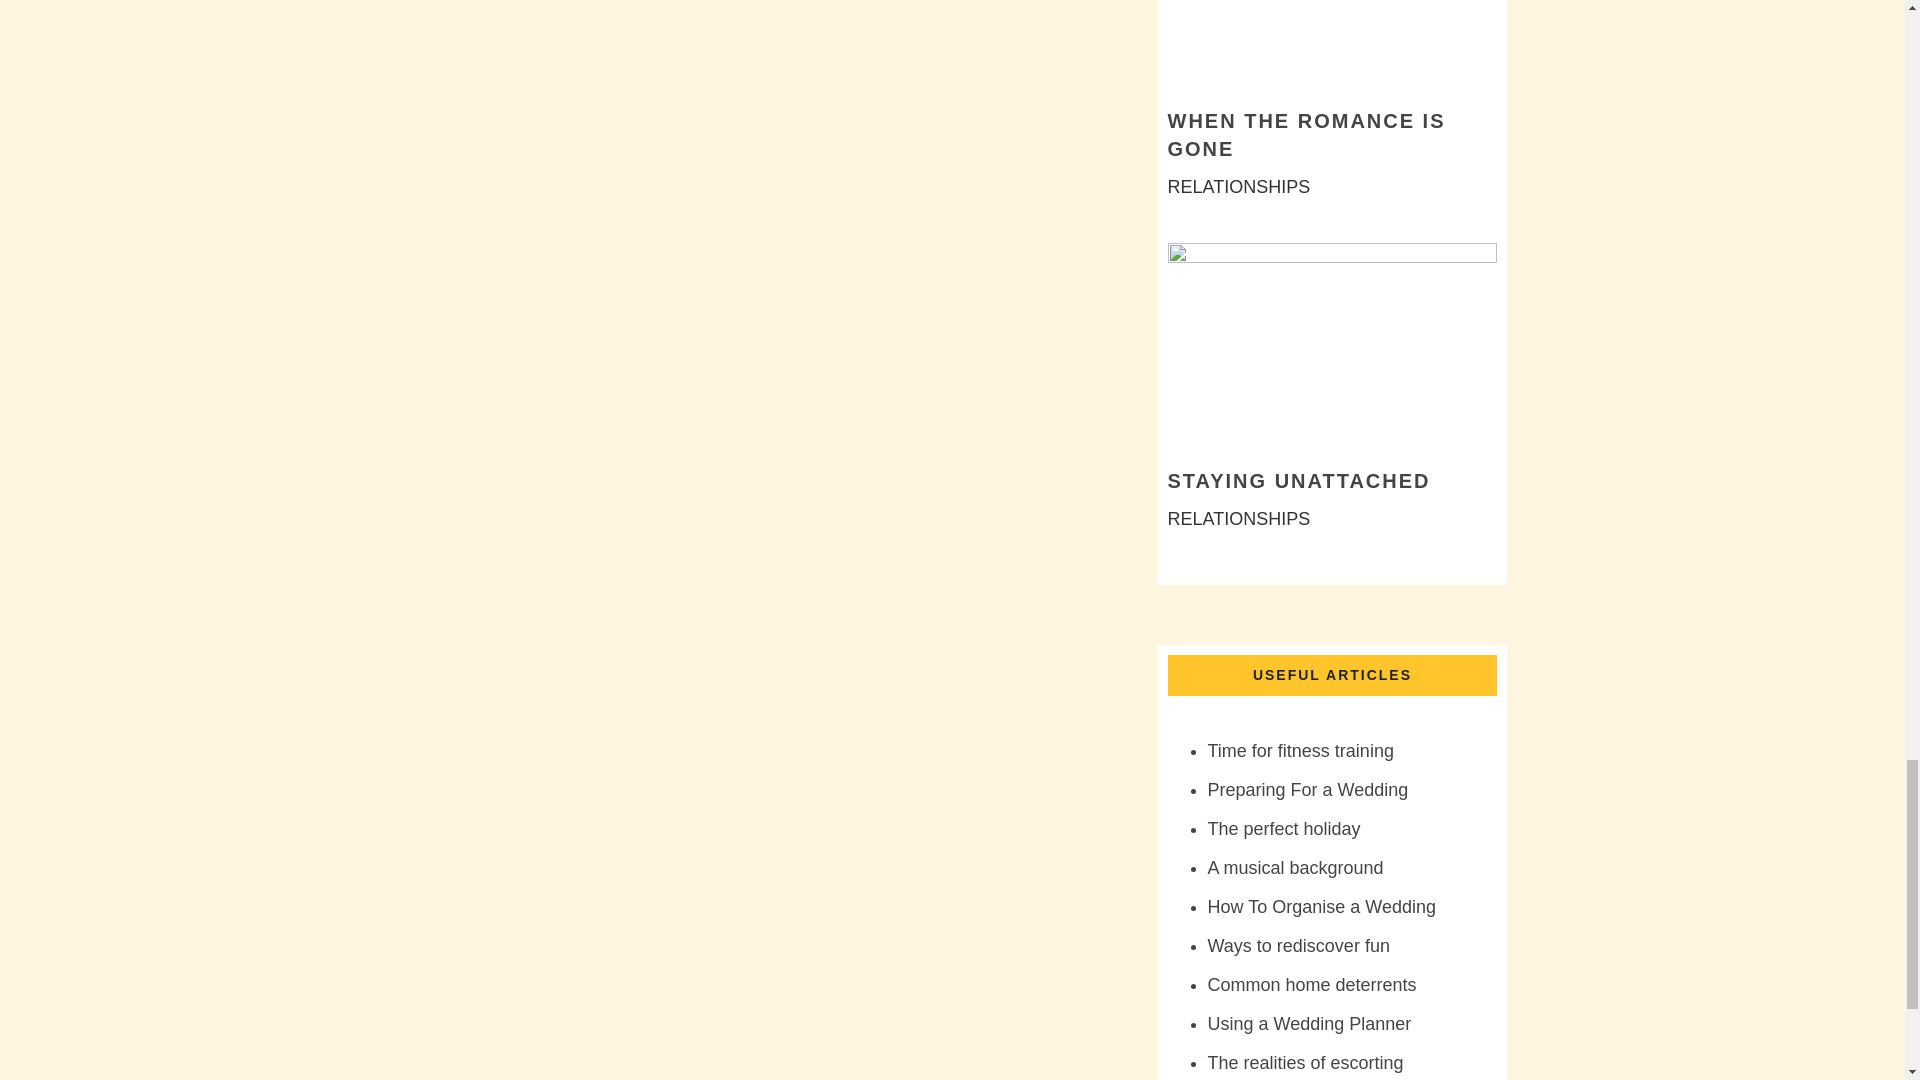  Describe the element at coordinates (1308, 790) in the screenshot. I see `Preparing For a Wedding` at that location.